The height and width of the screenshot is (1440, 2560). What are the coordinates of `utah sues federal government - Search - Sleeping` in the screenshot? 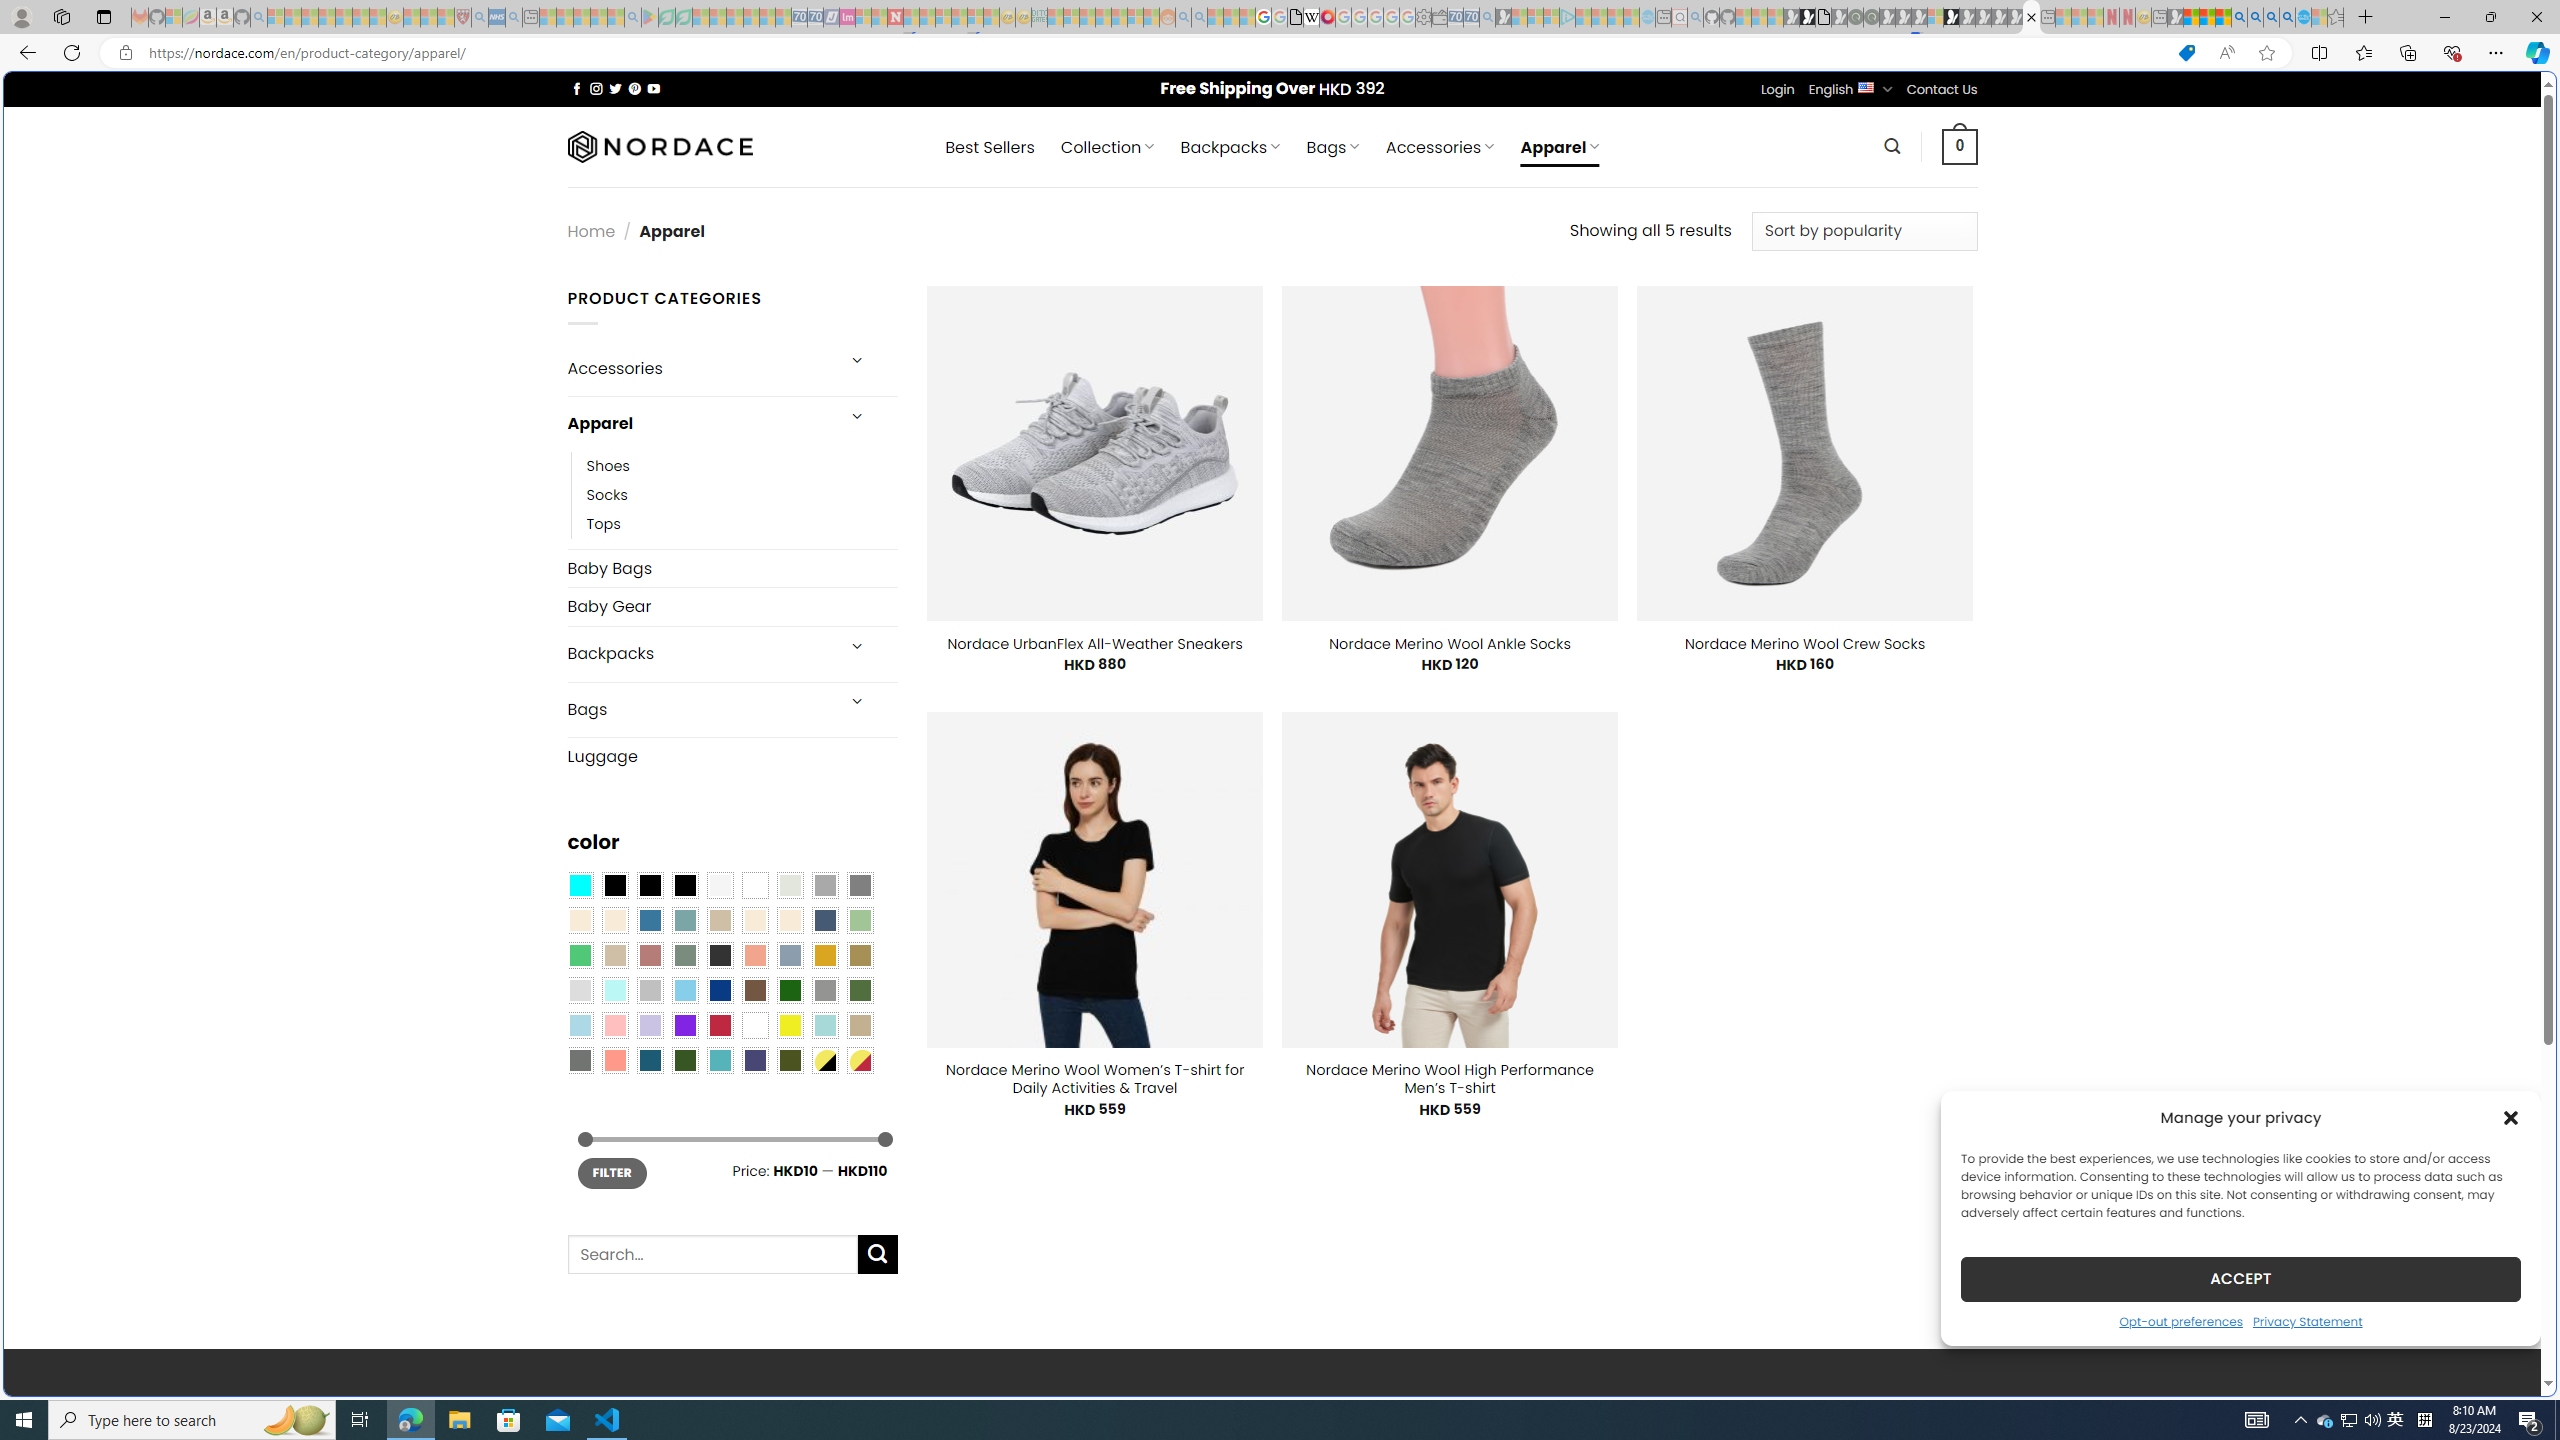 It's located at (512, 17).